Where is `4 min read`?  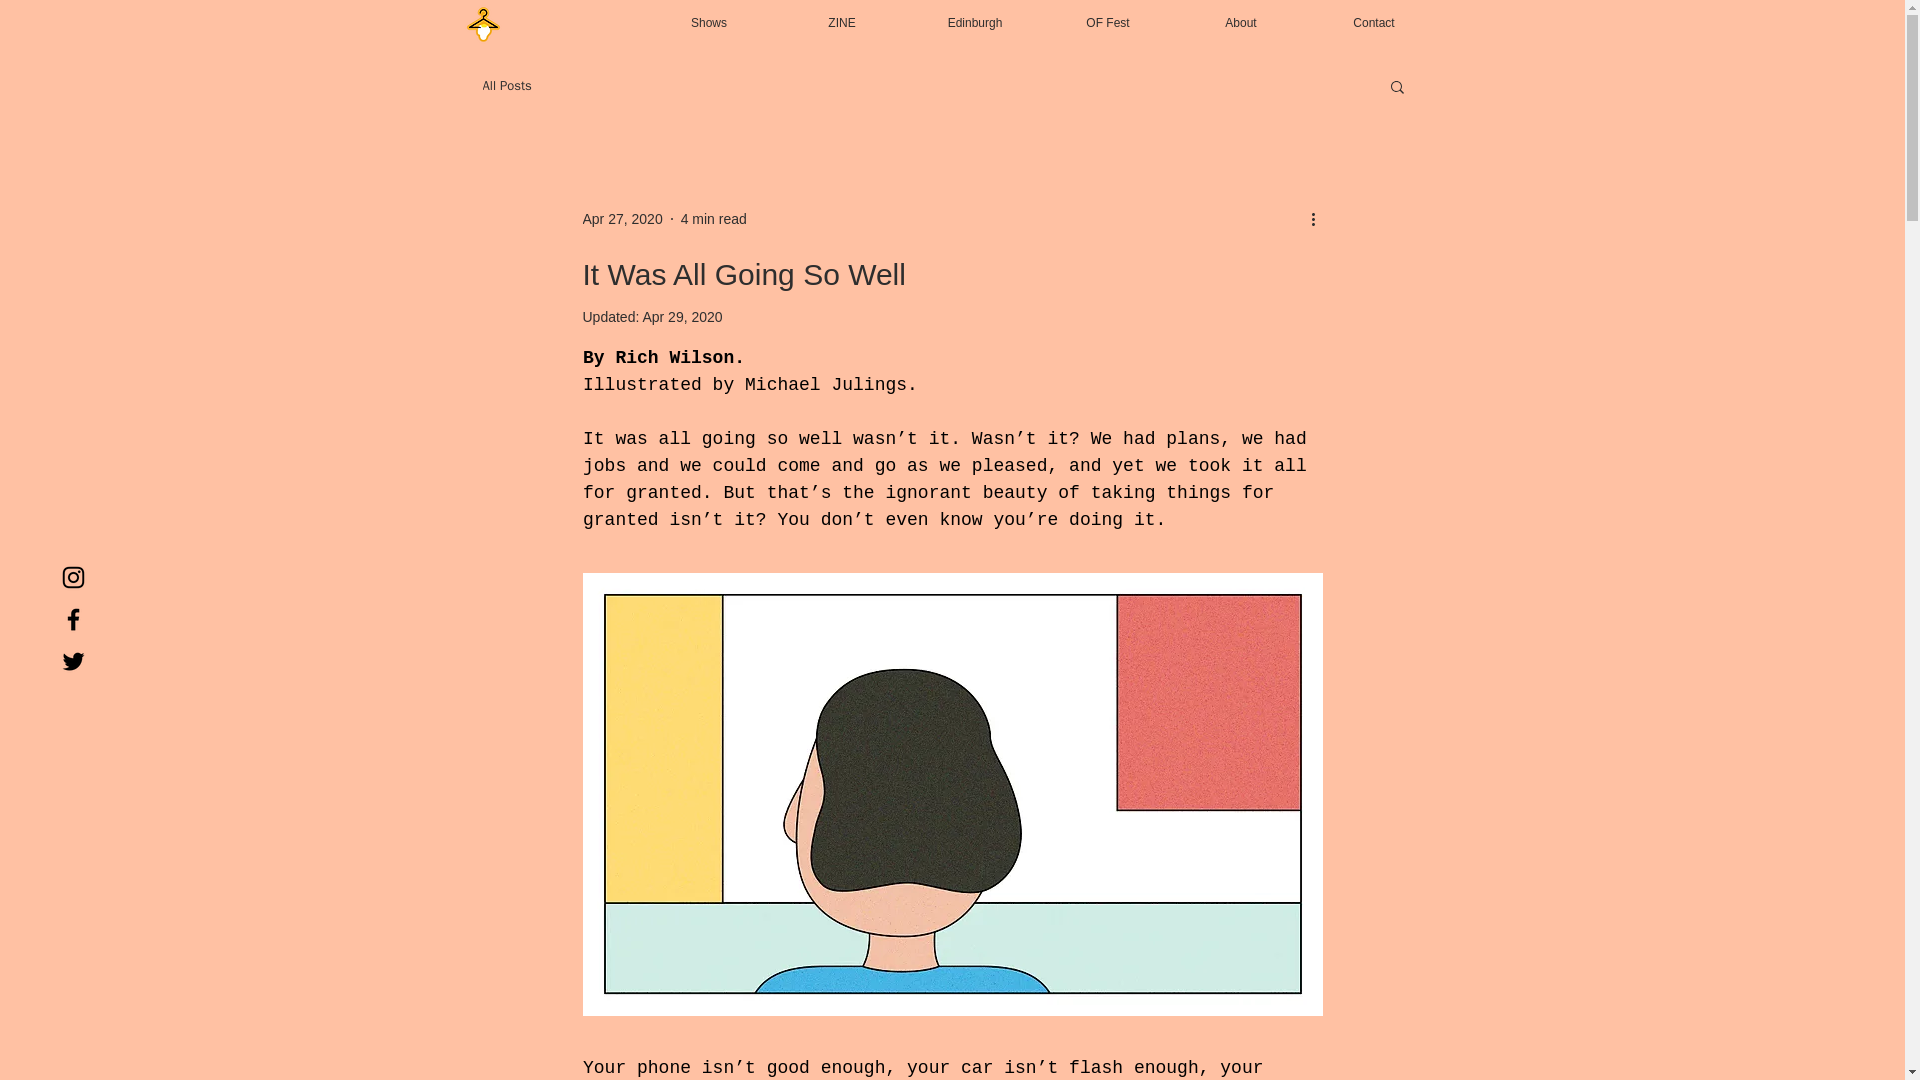
4 min read is located at coordinates (714, 217).